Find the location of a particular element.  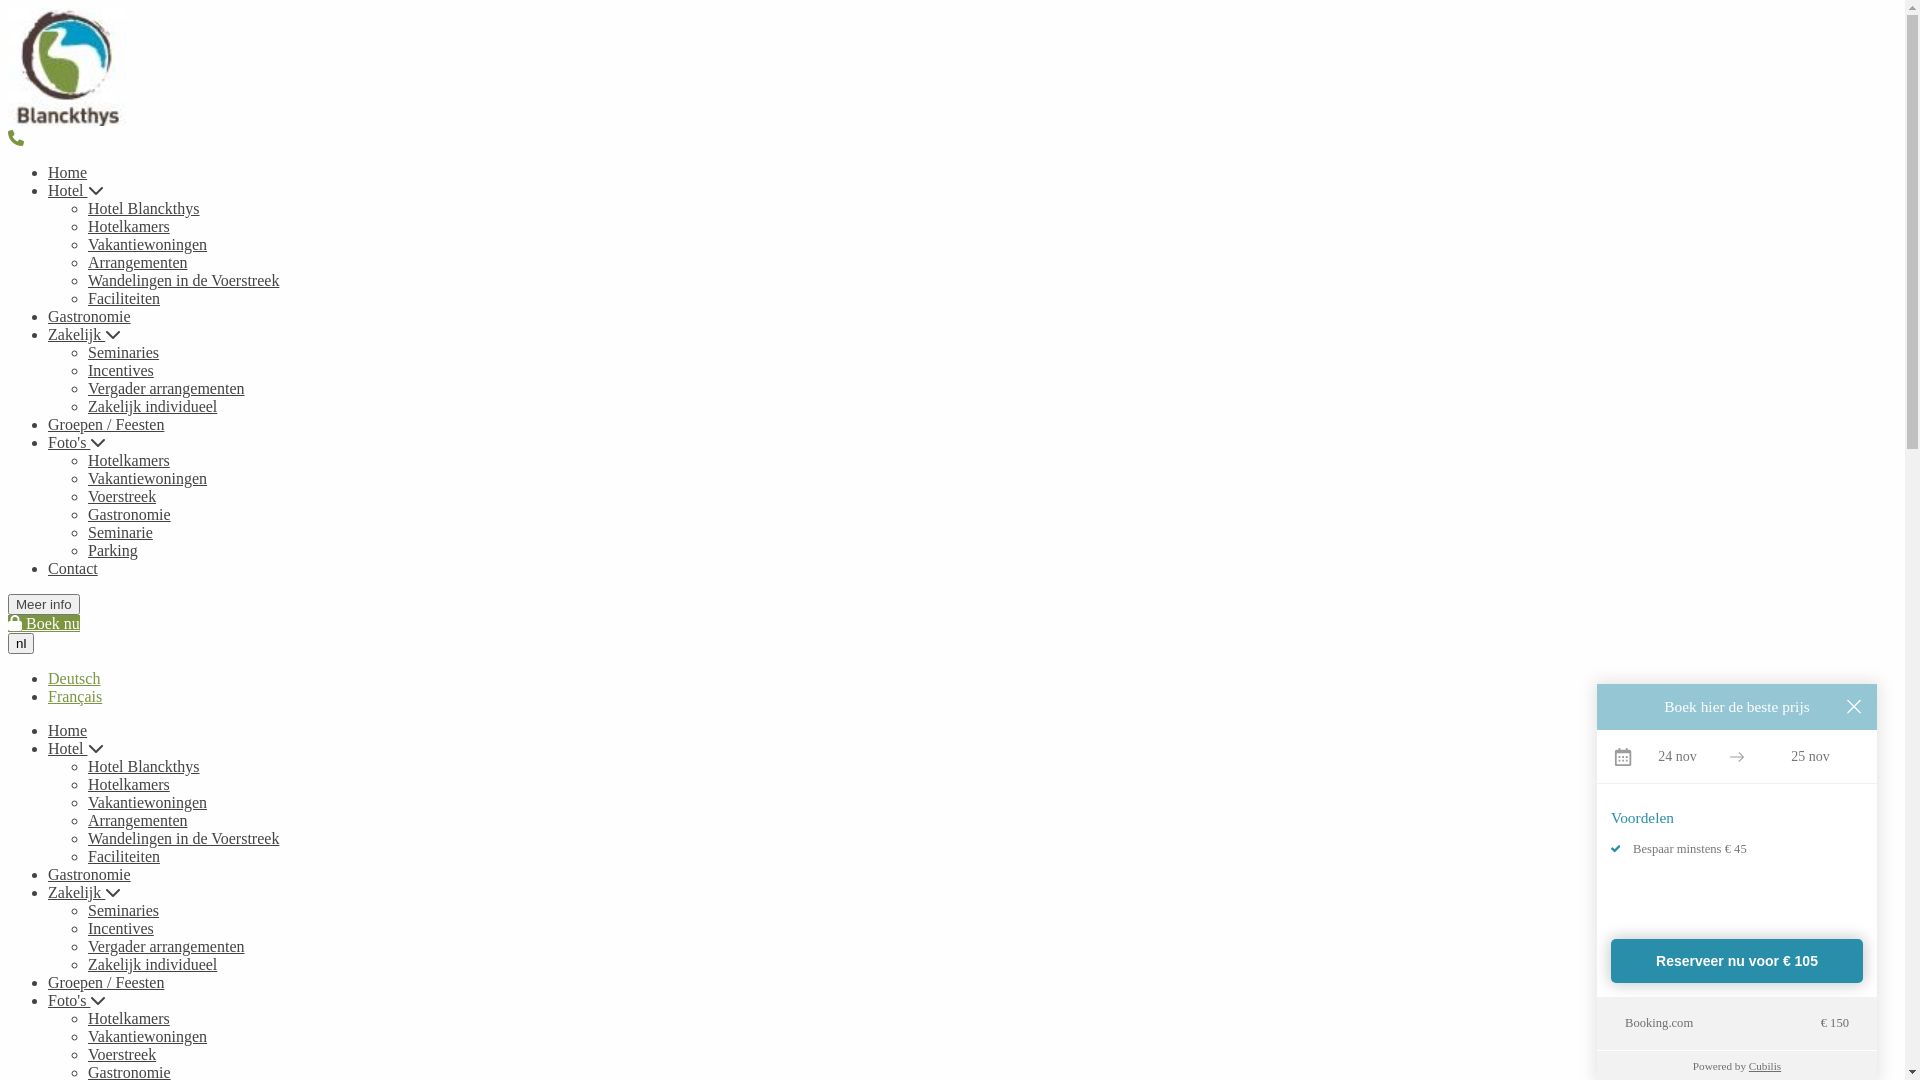

Boek nu is located at coordinates (44, 624).